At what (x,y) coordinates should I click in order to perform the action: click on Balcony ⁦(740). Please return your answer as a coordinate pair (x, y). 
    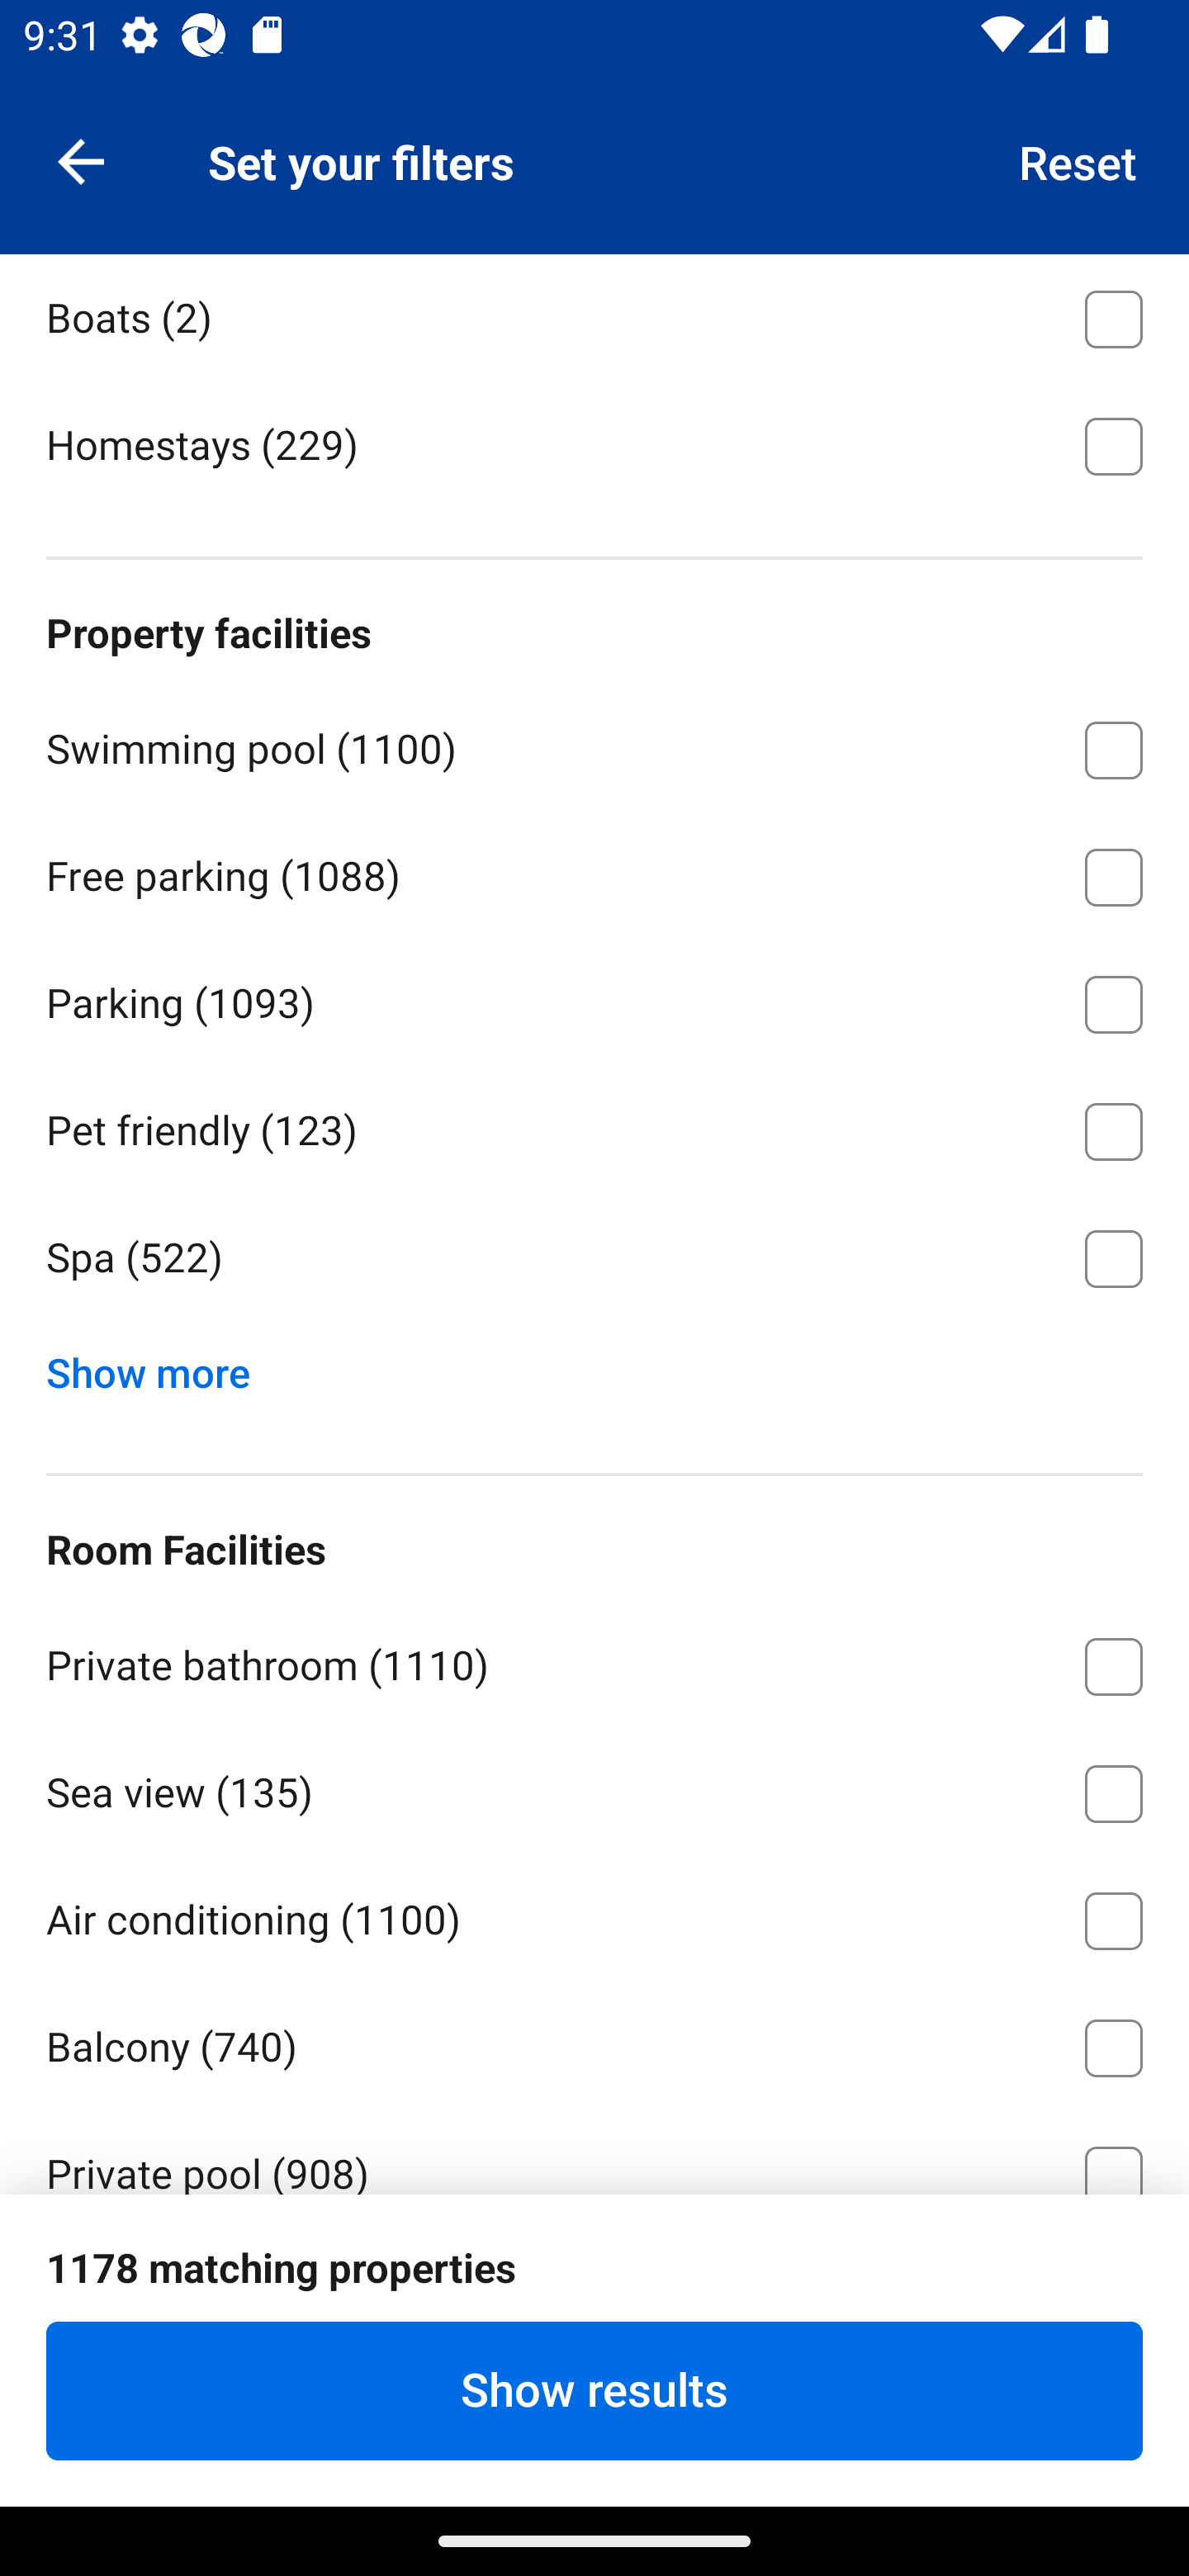
    Looking at the image, I should click on (594, 2043).